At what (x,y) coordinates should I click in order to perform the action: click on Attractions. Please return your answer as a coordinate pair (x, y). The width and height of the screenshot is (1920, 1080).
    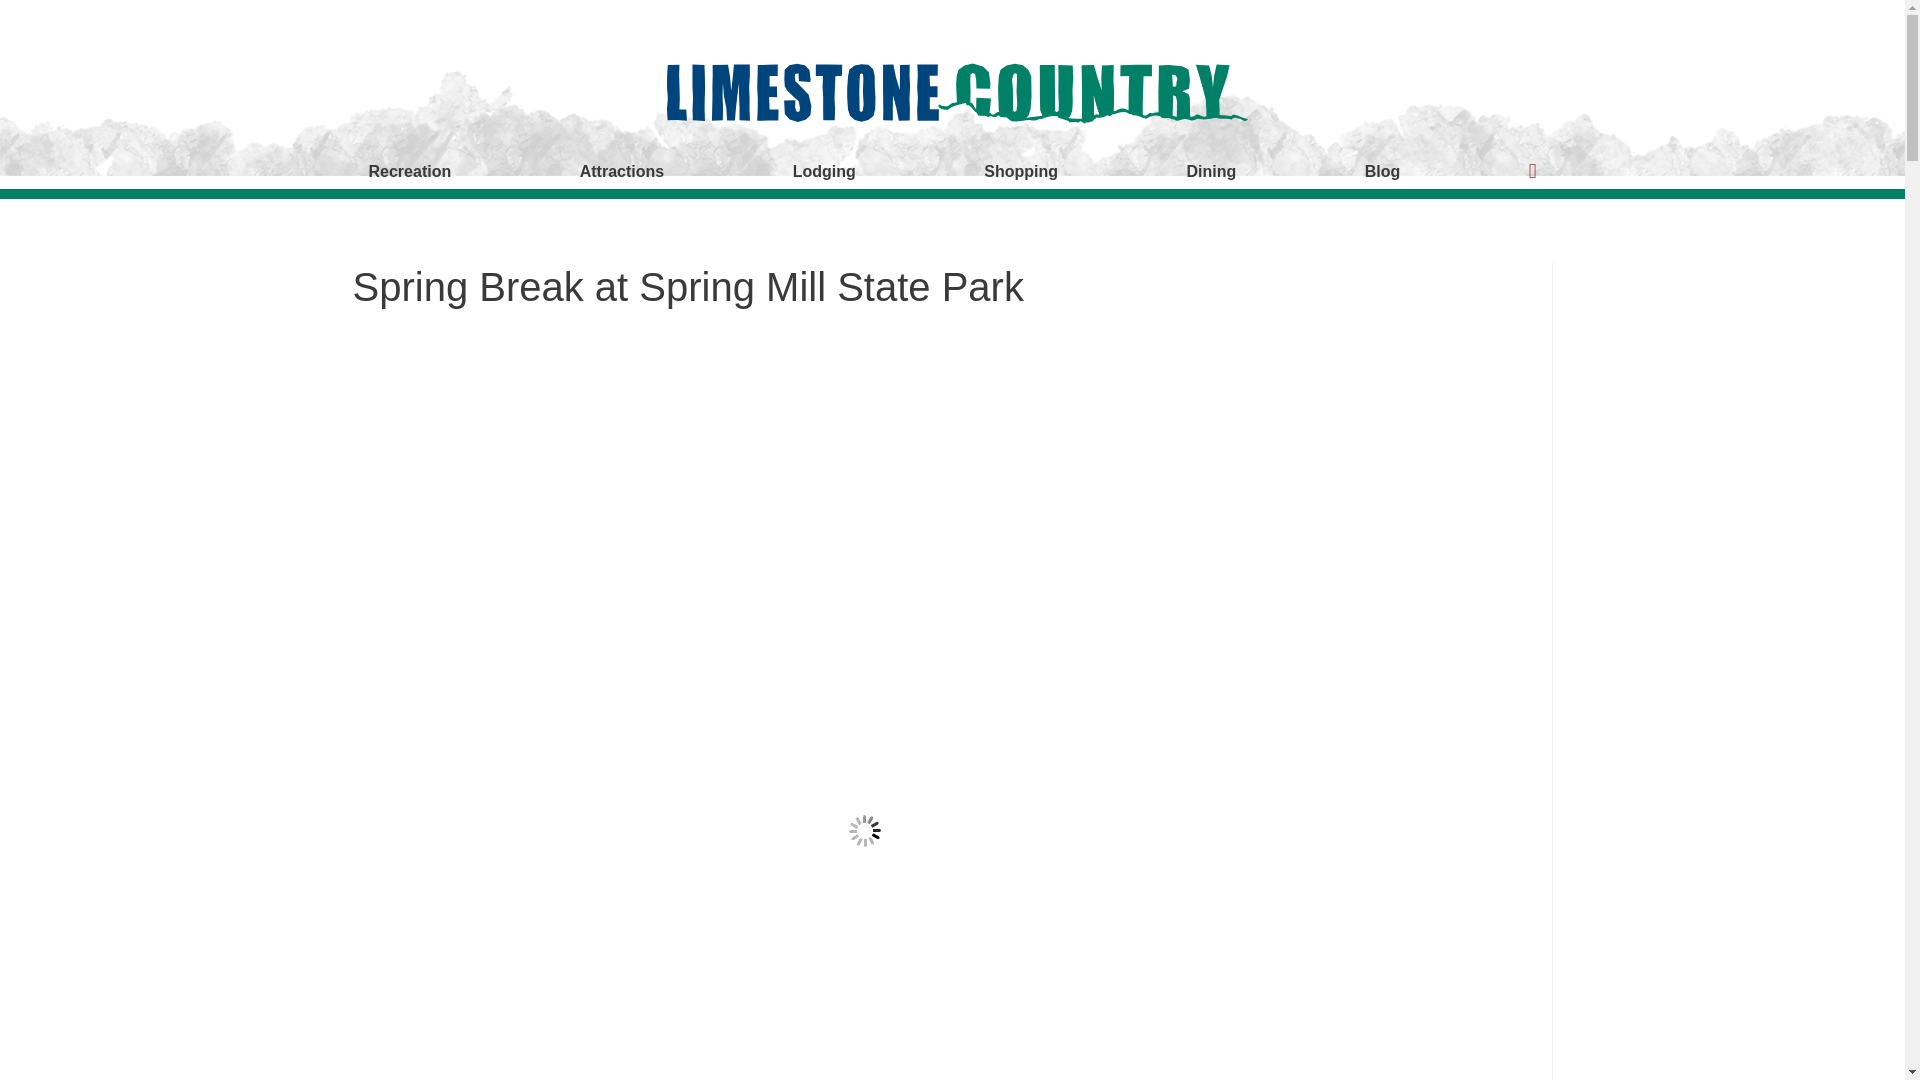
    Looking at the image, I should click on (622, 171).